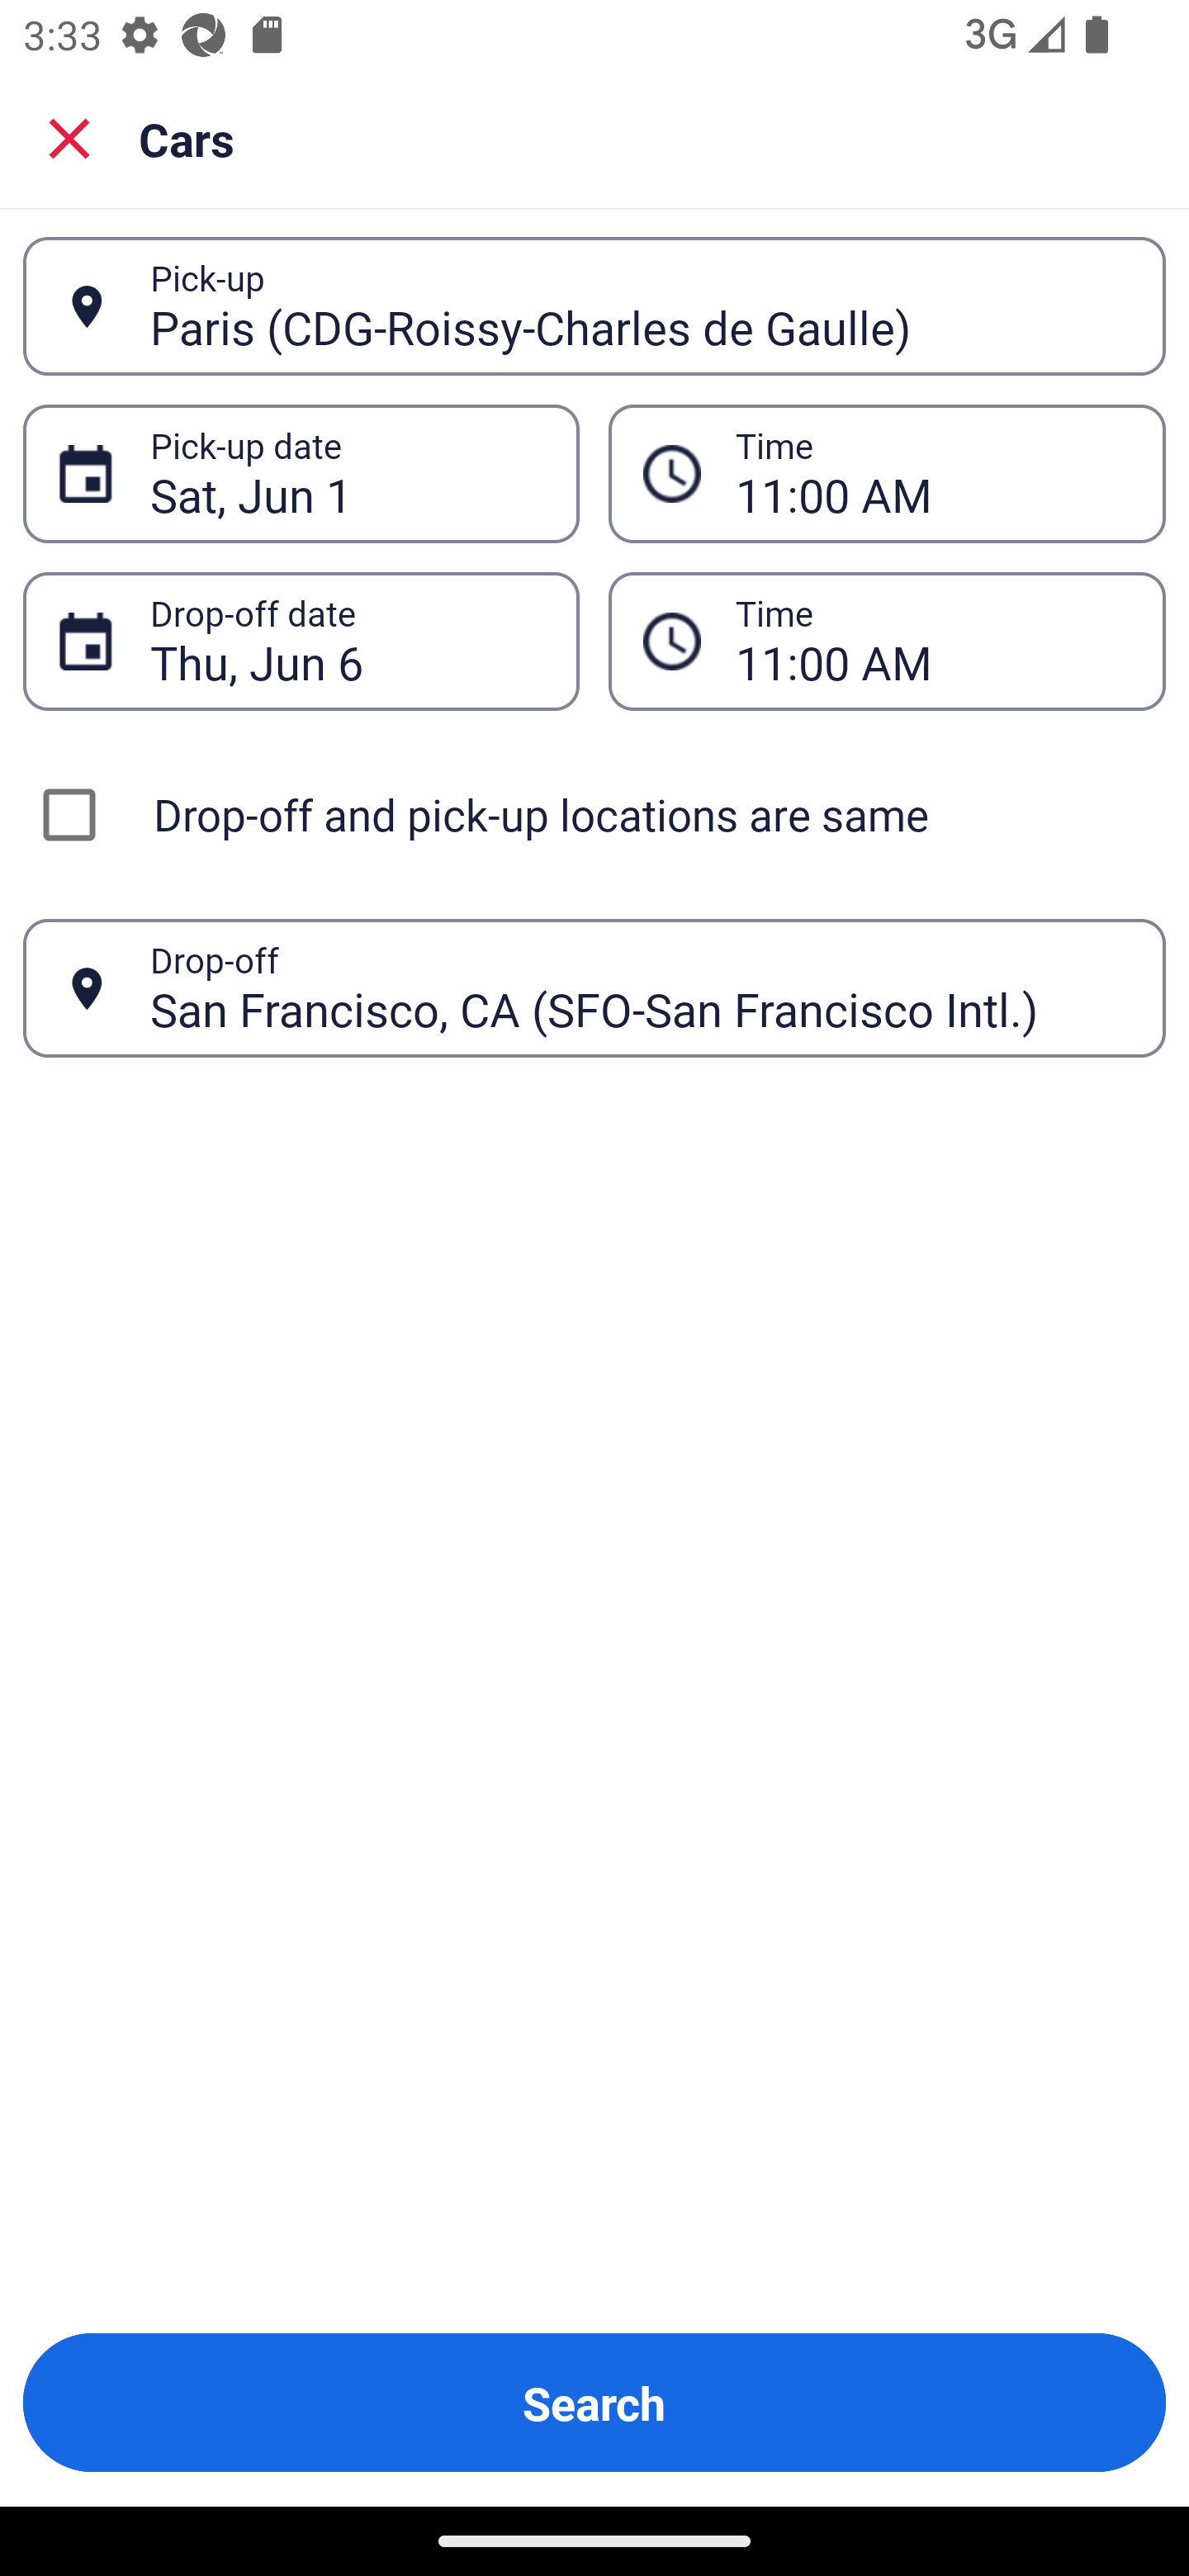 Image resolution: width=1189 pixels, height=2576 pixels. What do you see at coordinates (594, 306) in the screenshot?
I see `Paris (CDG-Roissy-Charles de Gaulle) Pick-up` at bounding box center [594, 306].